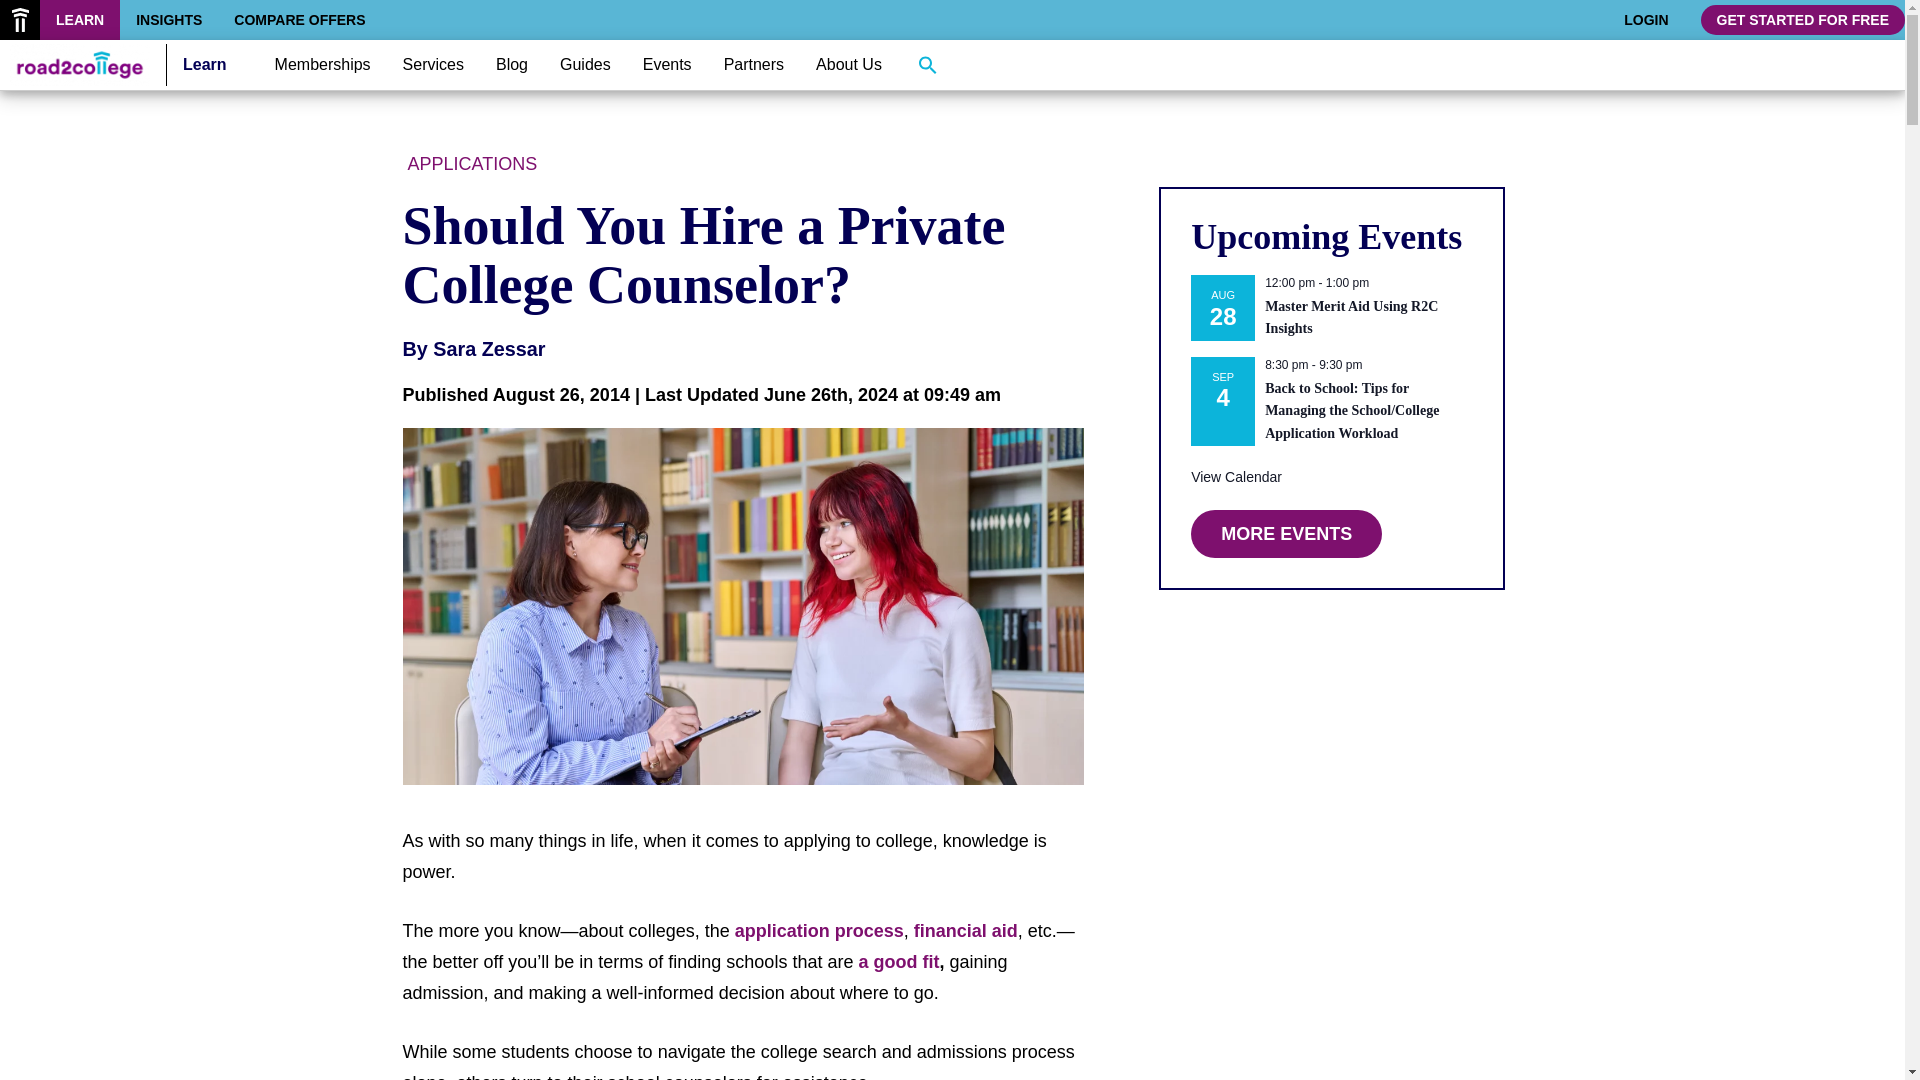 The width and height of the screenshot is (1920, 1080). Describe the element at coordinates (434, 64) in the screenshot. I see `Services` at that location.